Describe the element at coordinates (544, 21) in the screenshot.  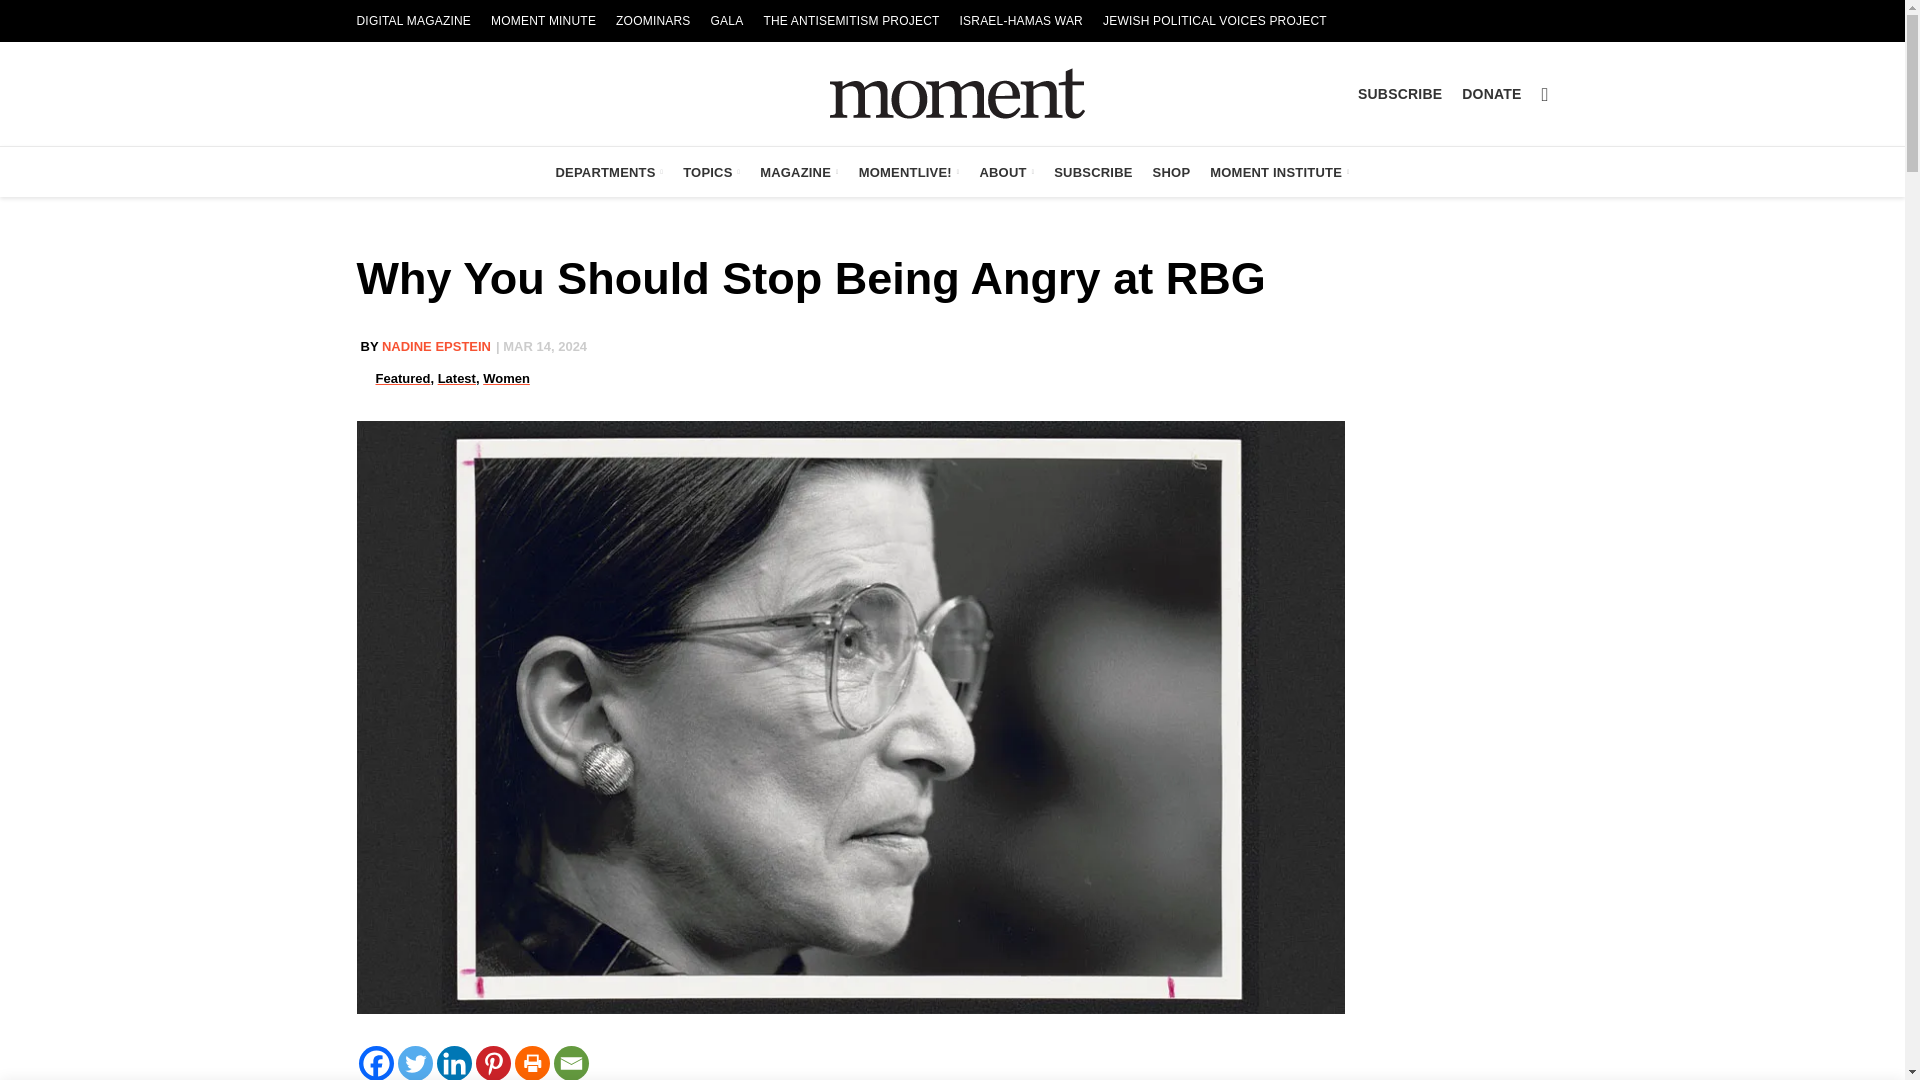
I see `MOMENT MINUTE` at that location.